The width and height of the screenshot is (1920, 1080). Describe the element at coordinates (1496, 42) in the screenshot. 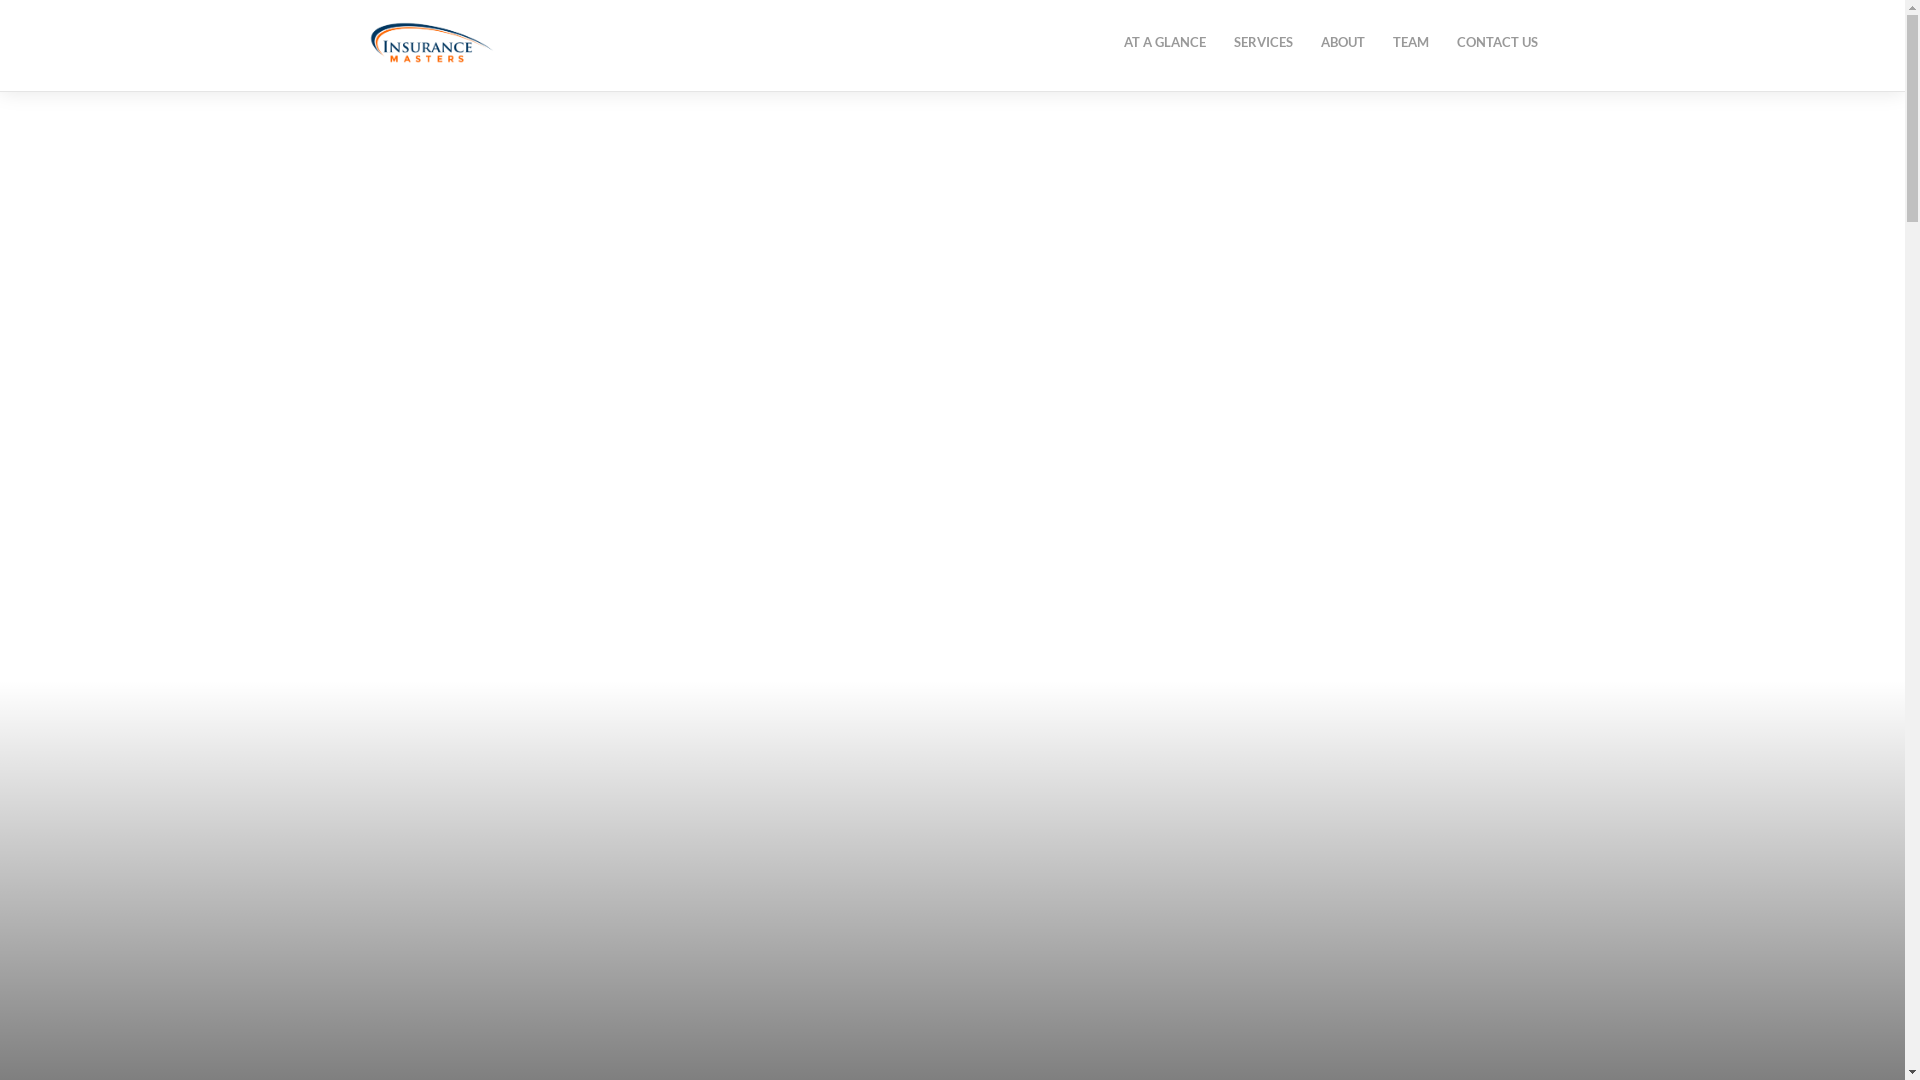

I see `CONTACT US` at that location.